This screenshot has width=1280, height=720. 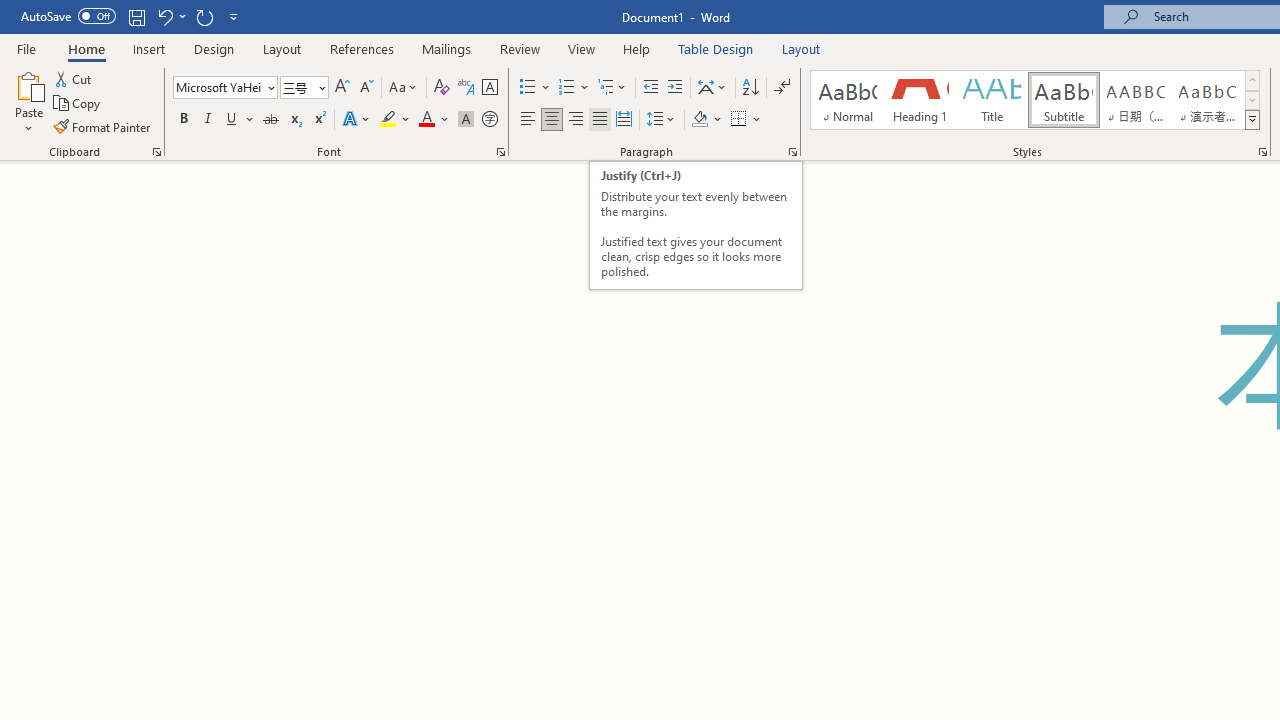 I want to click on Repeat Doc Close, so click(x=204, y=16).